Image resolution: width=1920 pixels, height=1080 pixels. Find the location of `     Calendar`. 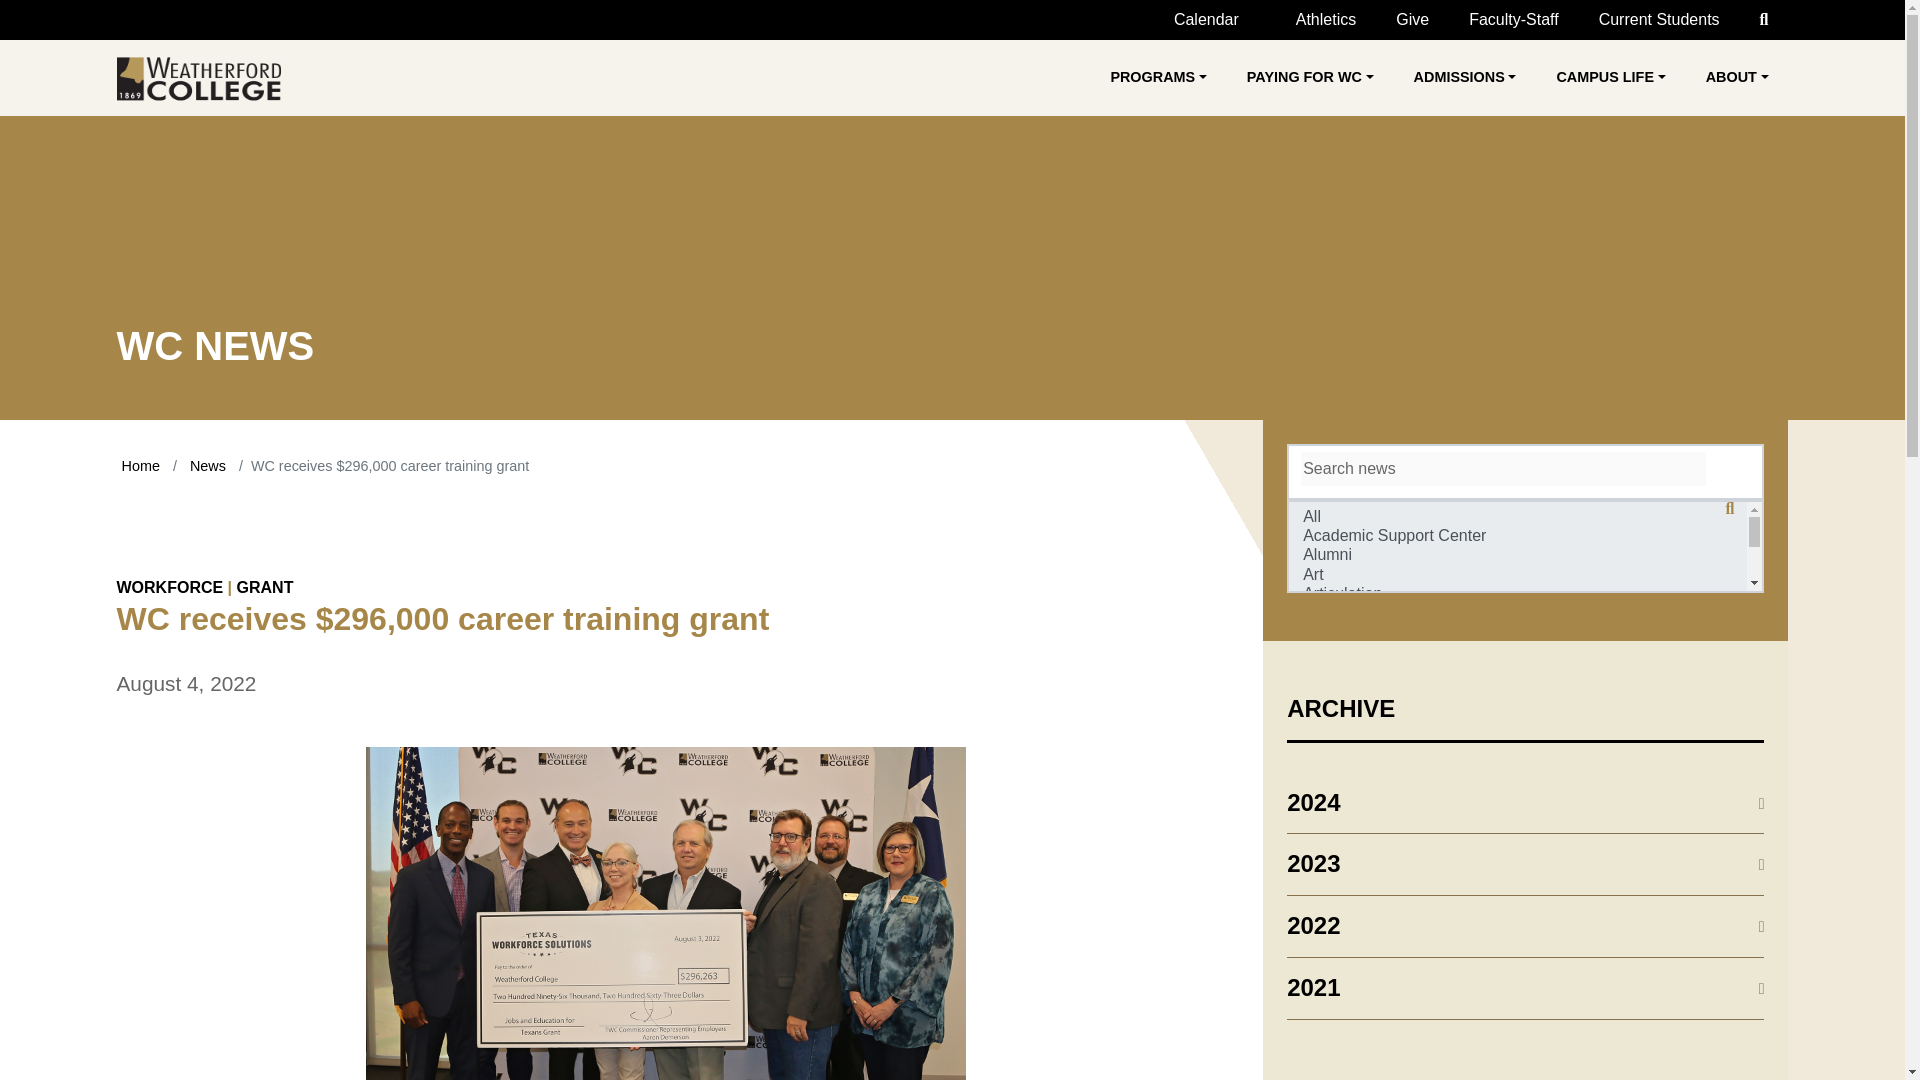

     Calendar is located at coordinates (1196, 20).